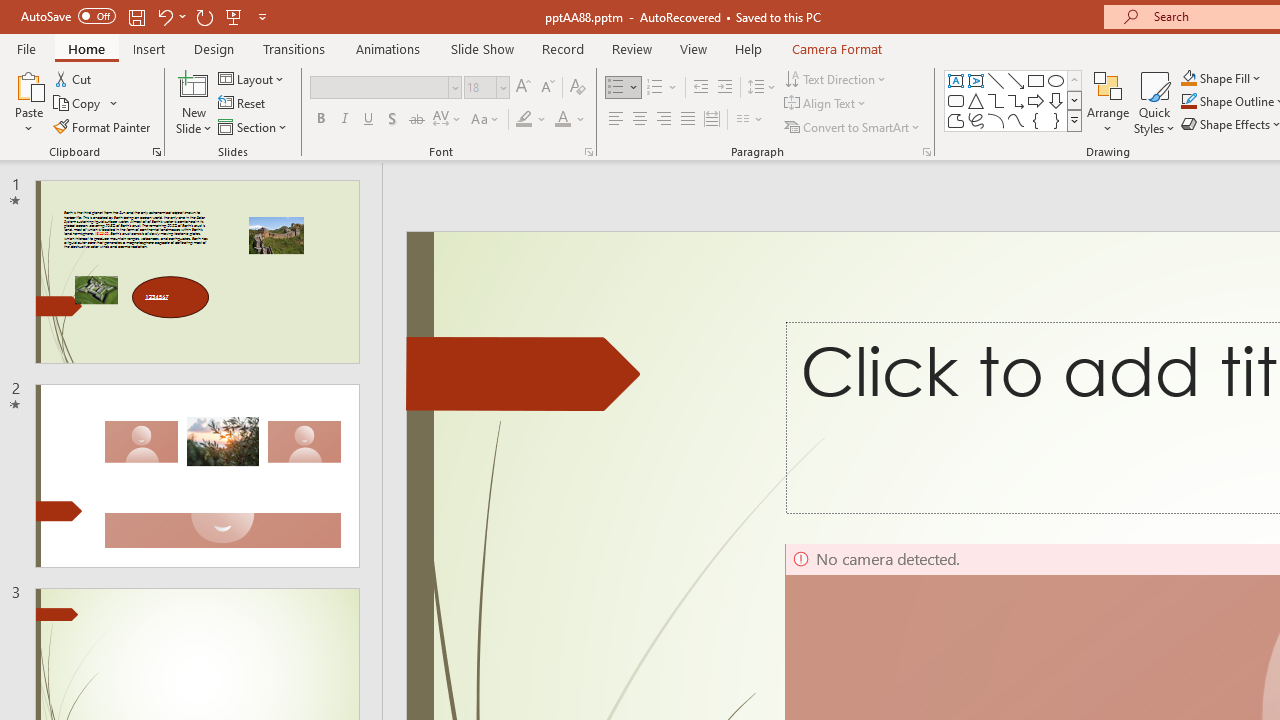  What do you see at coordinates (688, 120) in the screenshot?
I see `Justify` at bounding box center [688, 120].